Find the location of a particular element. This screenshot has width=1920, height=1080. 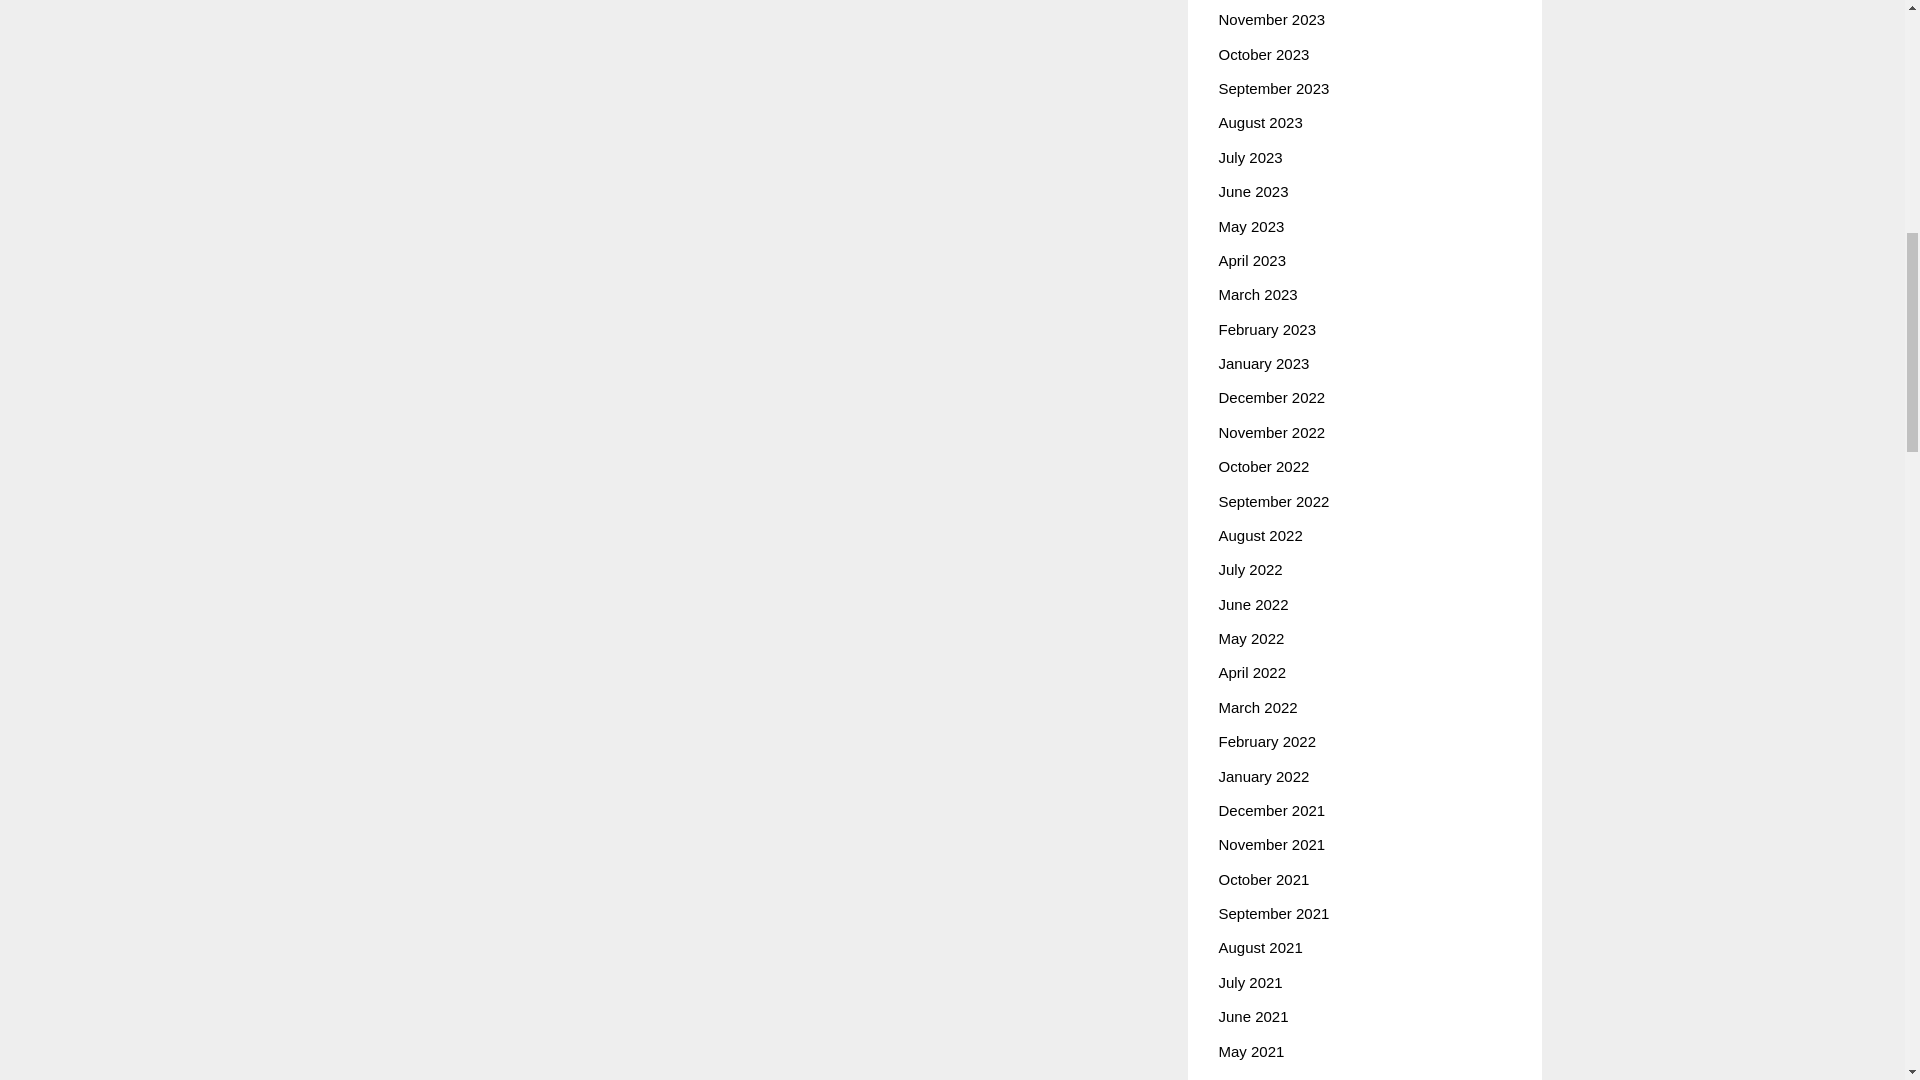

July 2023 is located at coordinates (1250, 158).